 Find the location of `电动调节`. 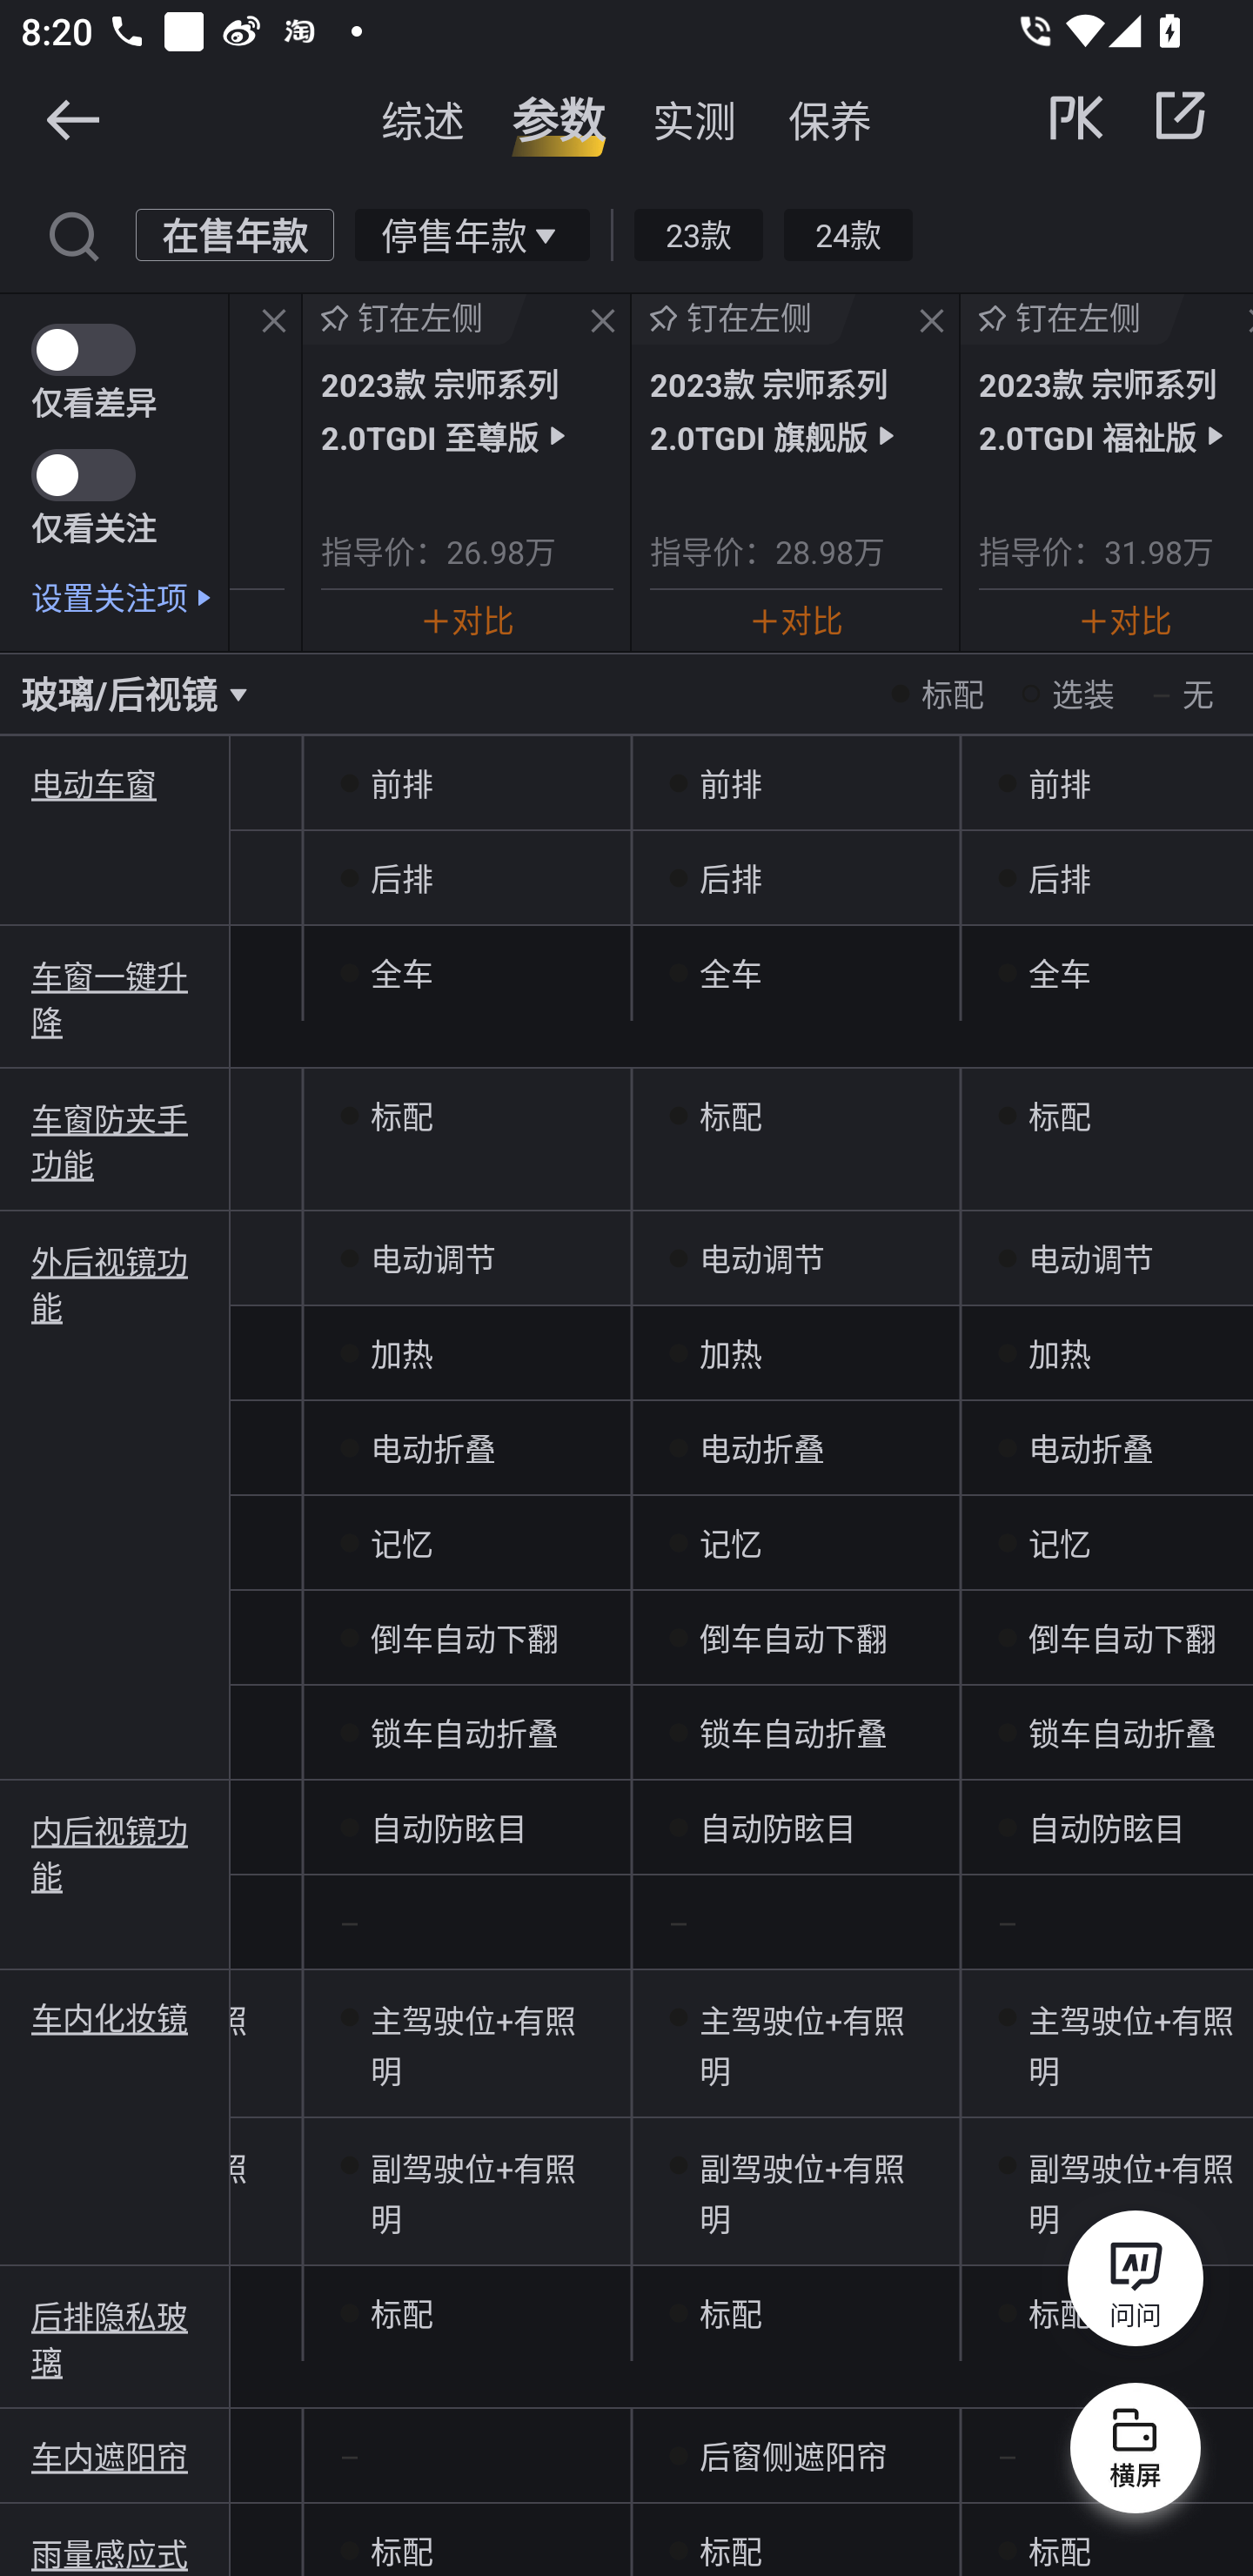

电动调节 is located at coordinates (466, 1258).